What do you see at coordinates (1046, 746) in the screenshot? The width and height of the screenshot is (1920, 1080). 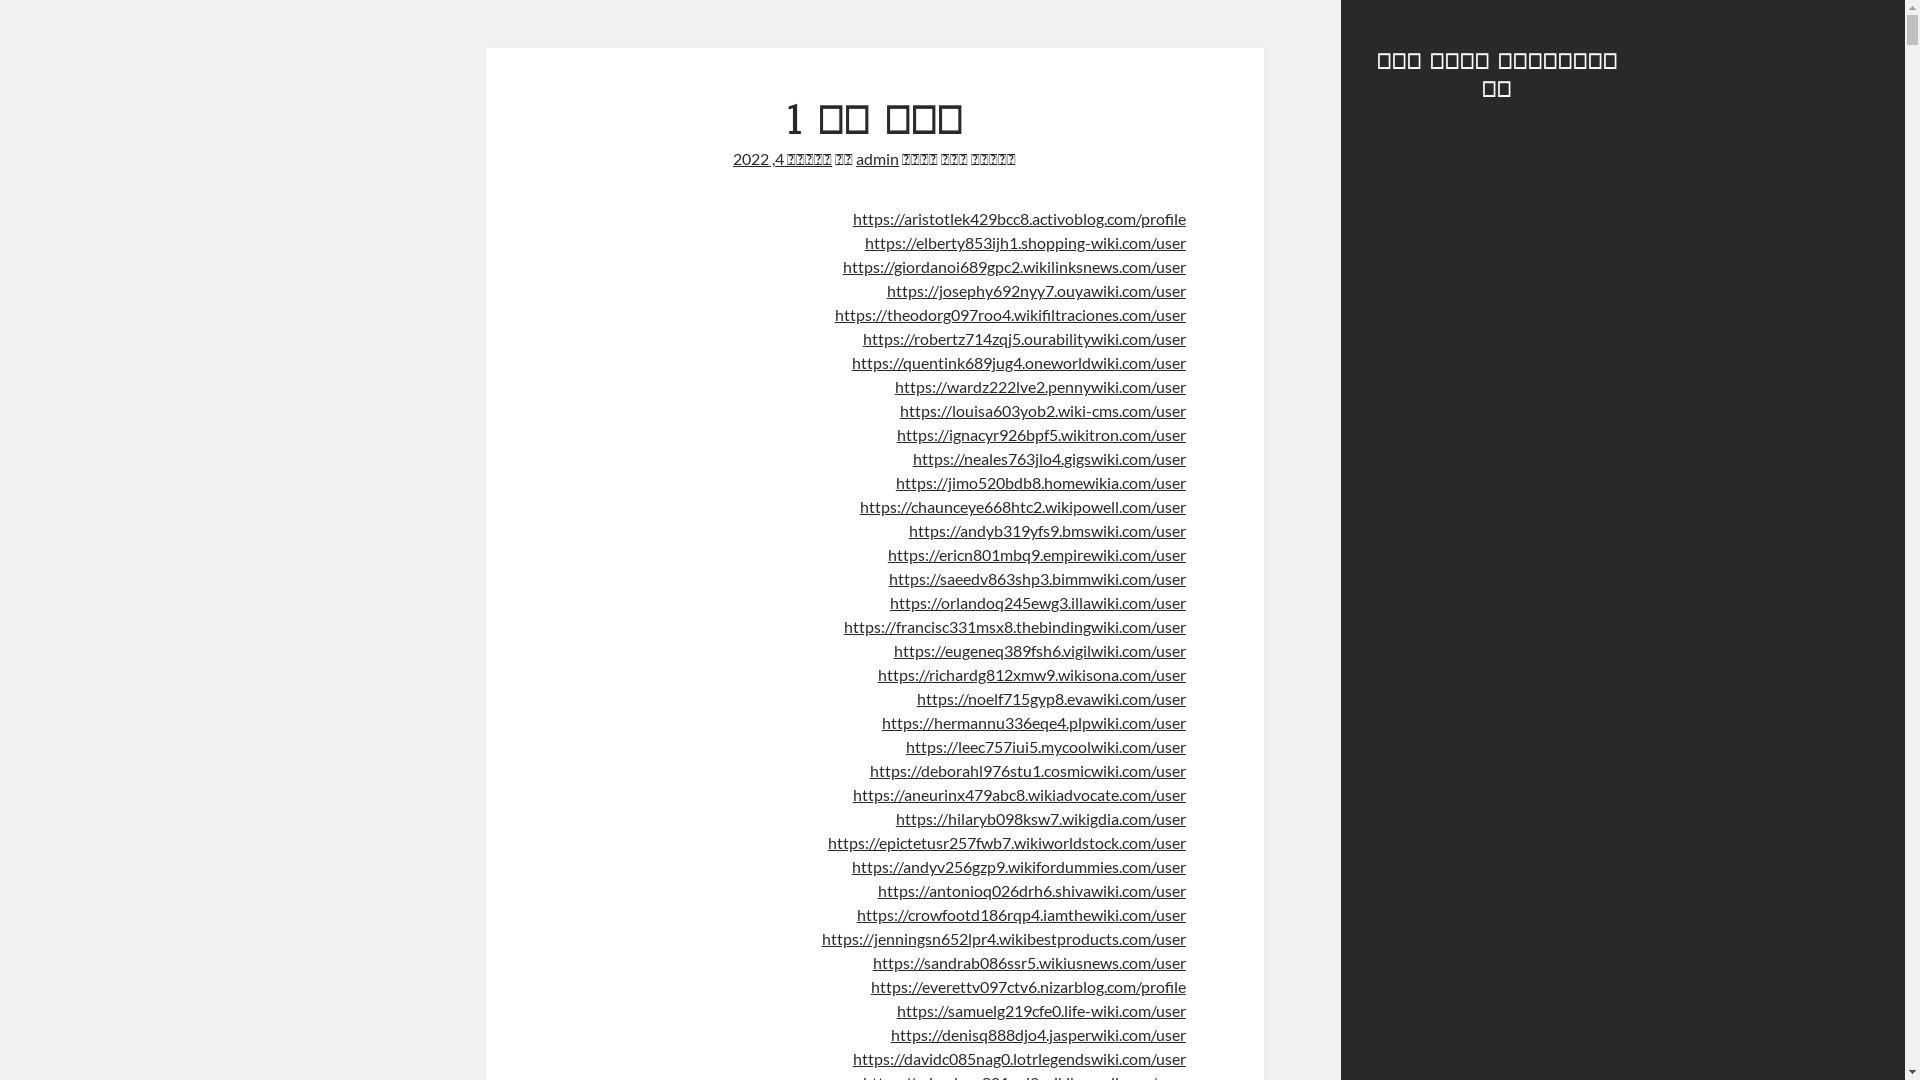 I see `https://leec757iui5.mycoolwiki.com/user` at bounding box center [1046, 746].